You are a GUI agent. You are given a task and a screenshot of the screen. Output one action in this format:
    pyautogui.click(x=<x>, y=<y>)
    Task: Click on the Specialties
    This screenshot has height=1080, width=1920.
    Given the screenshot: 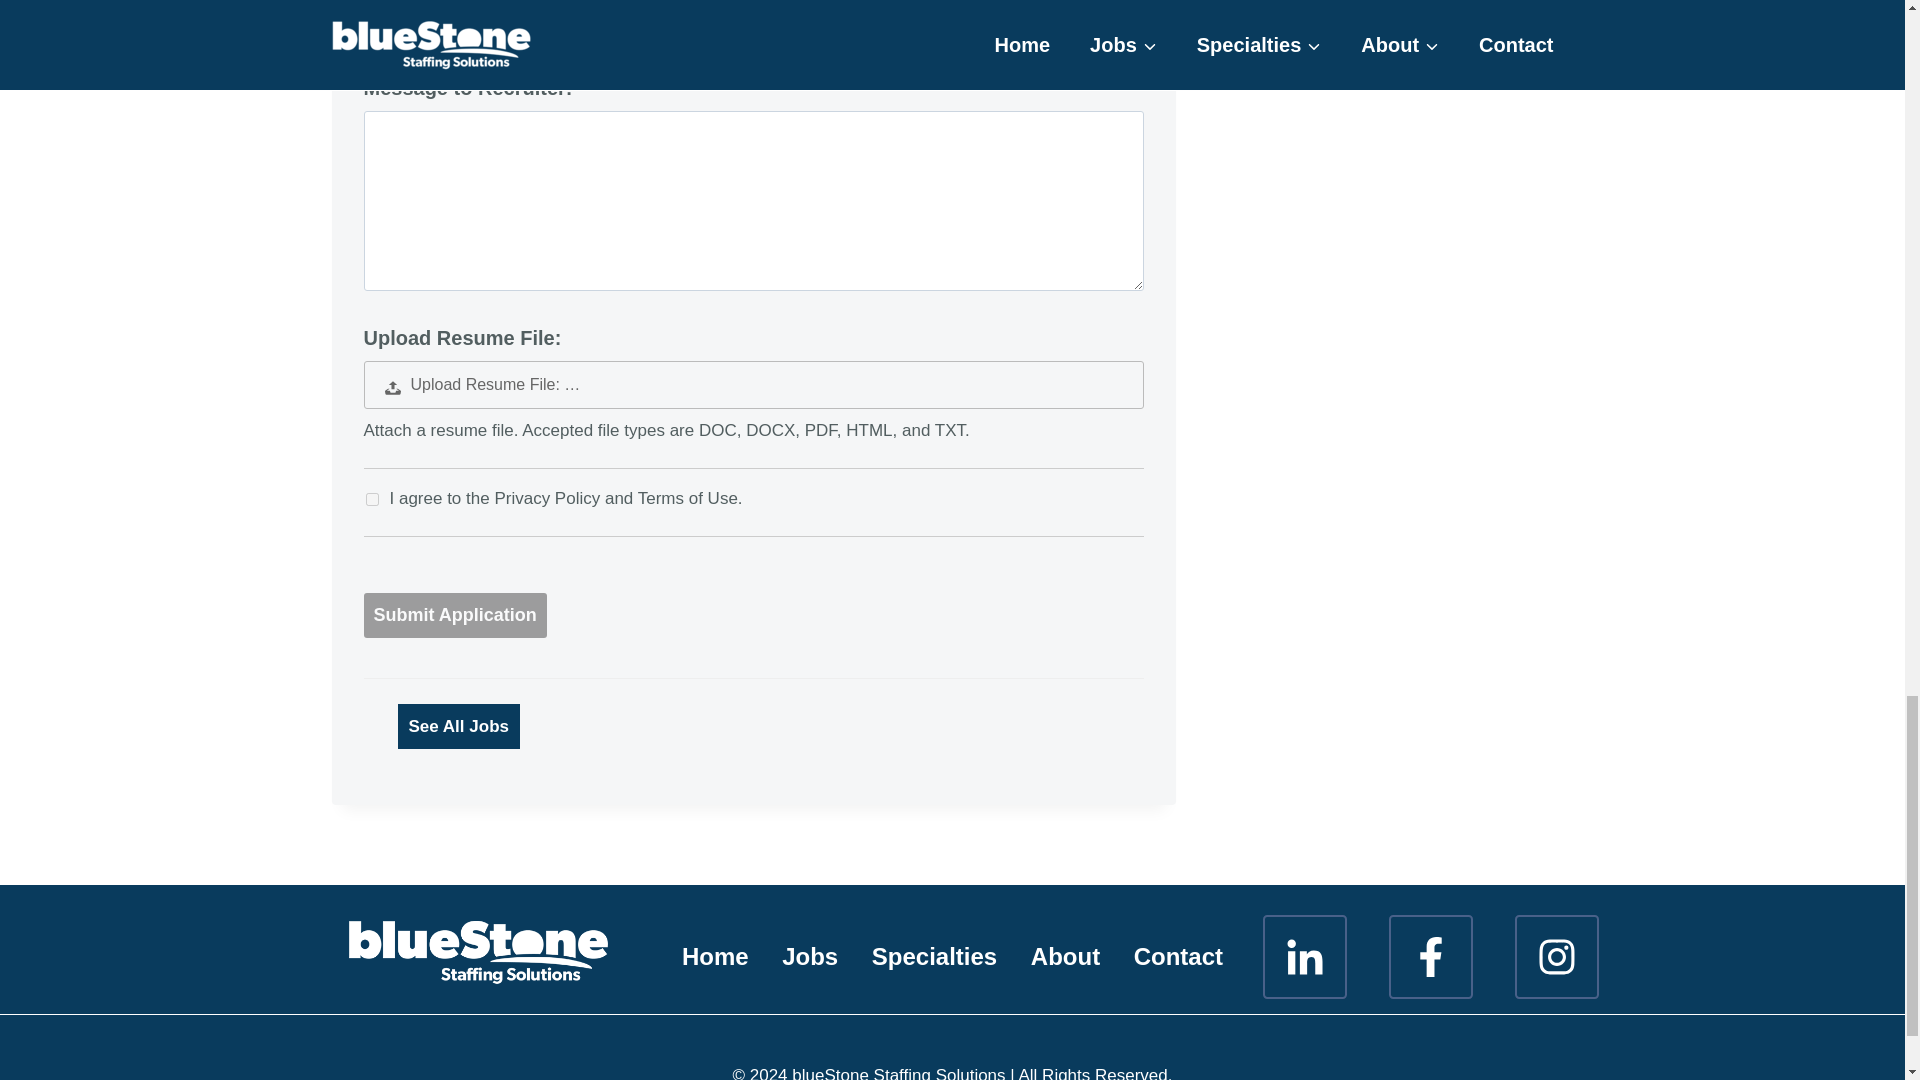 What is the action you would take?
    pyautogui.click(x=934, y=956)
    